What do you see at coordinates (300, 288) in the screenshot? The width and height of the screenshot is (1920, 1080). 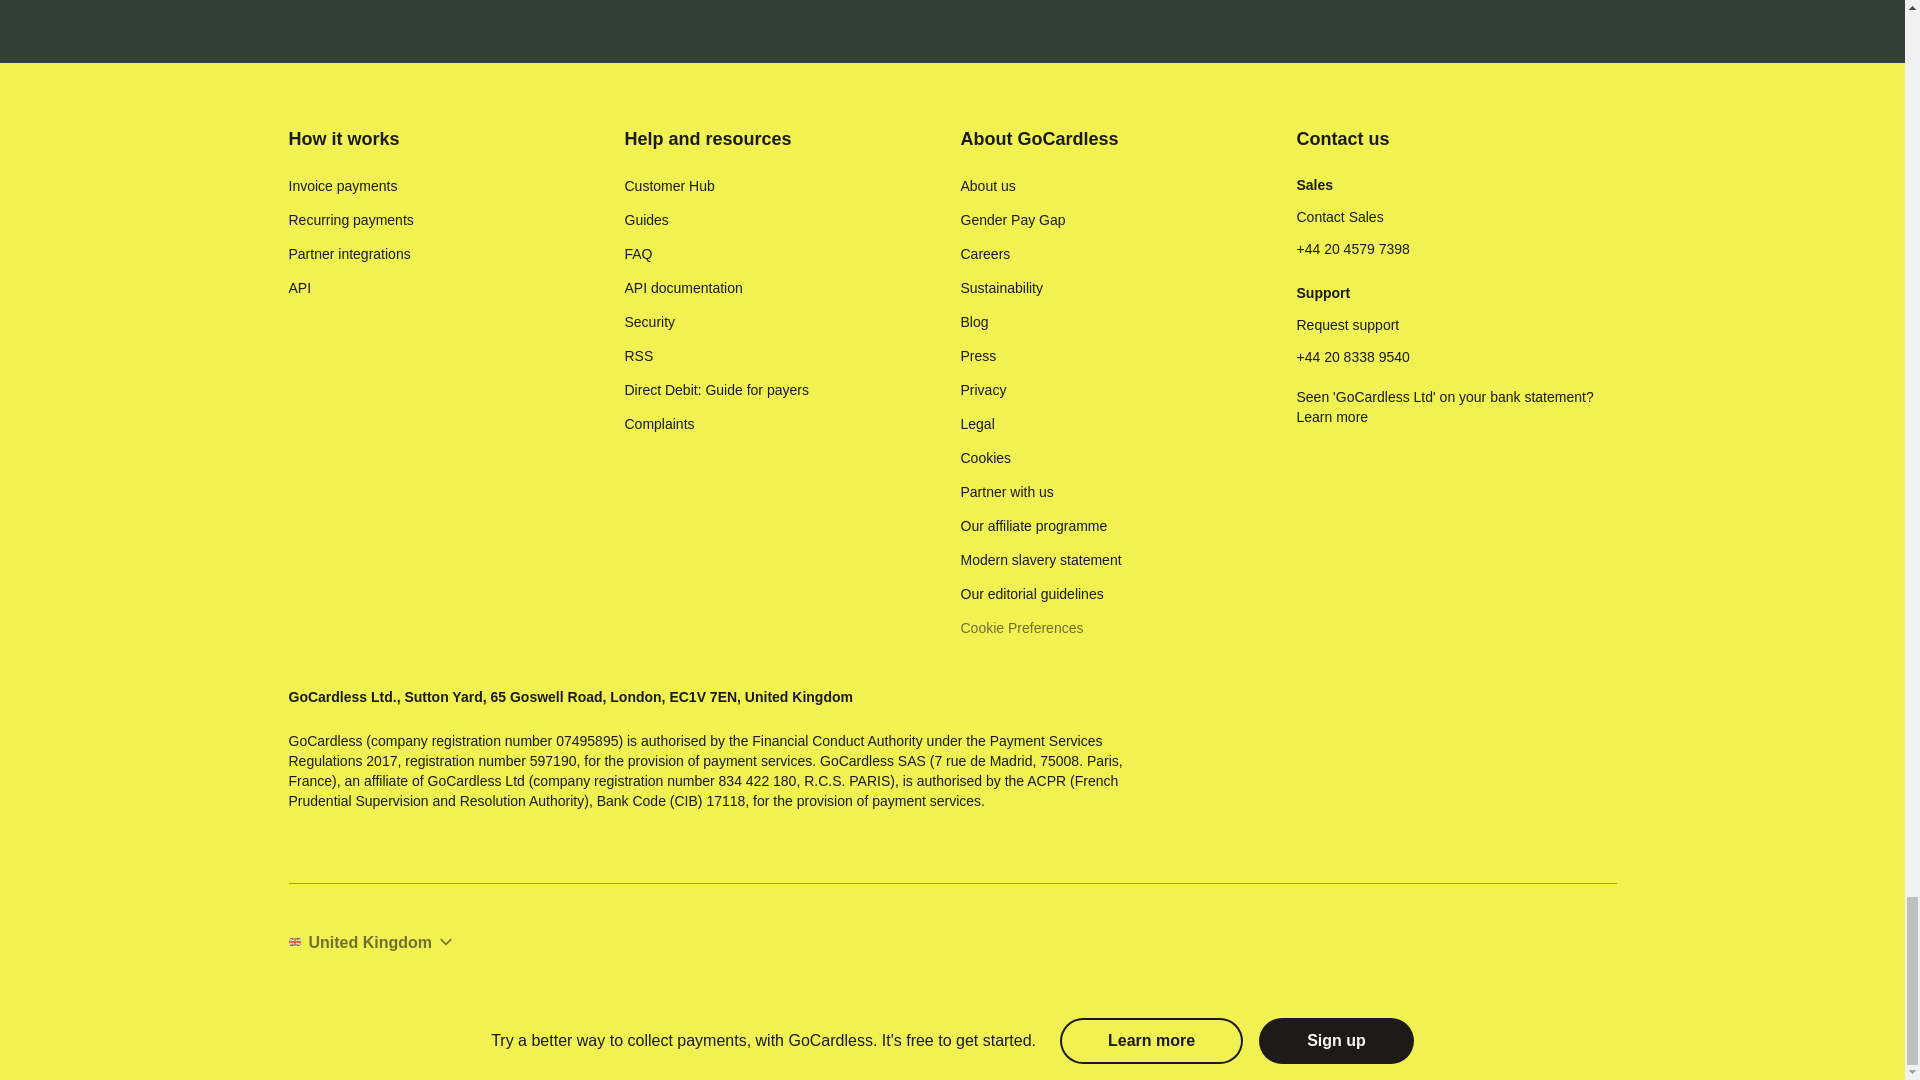 I see `API` at bounding box center [300, 288].